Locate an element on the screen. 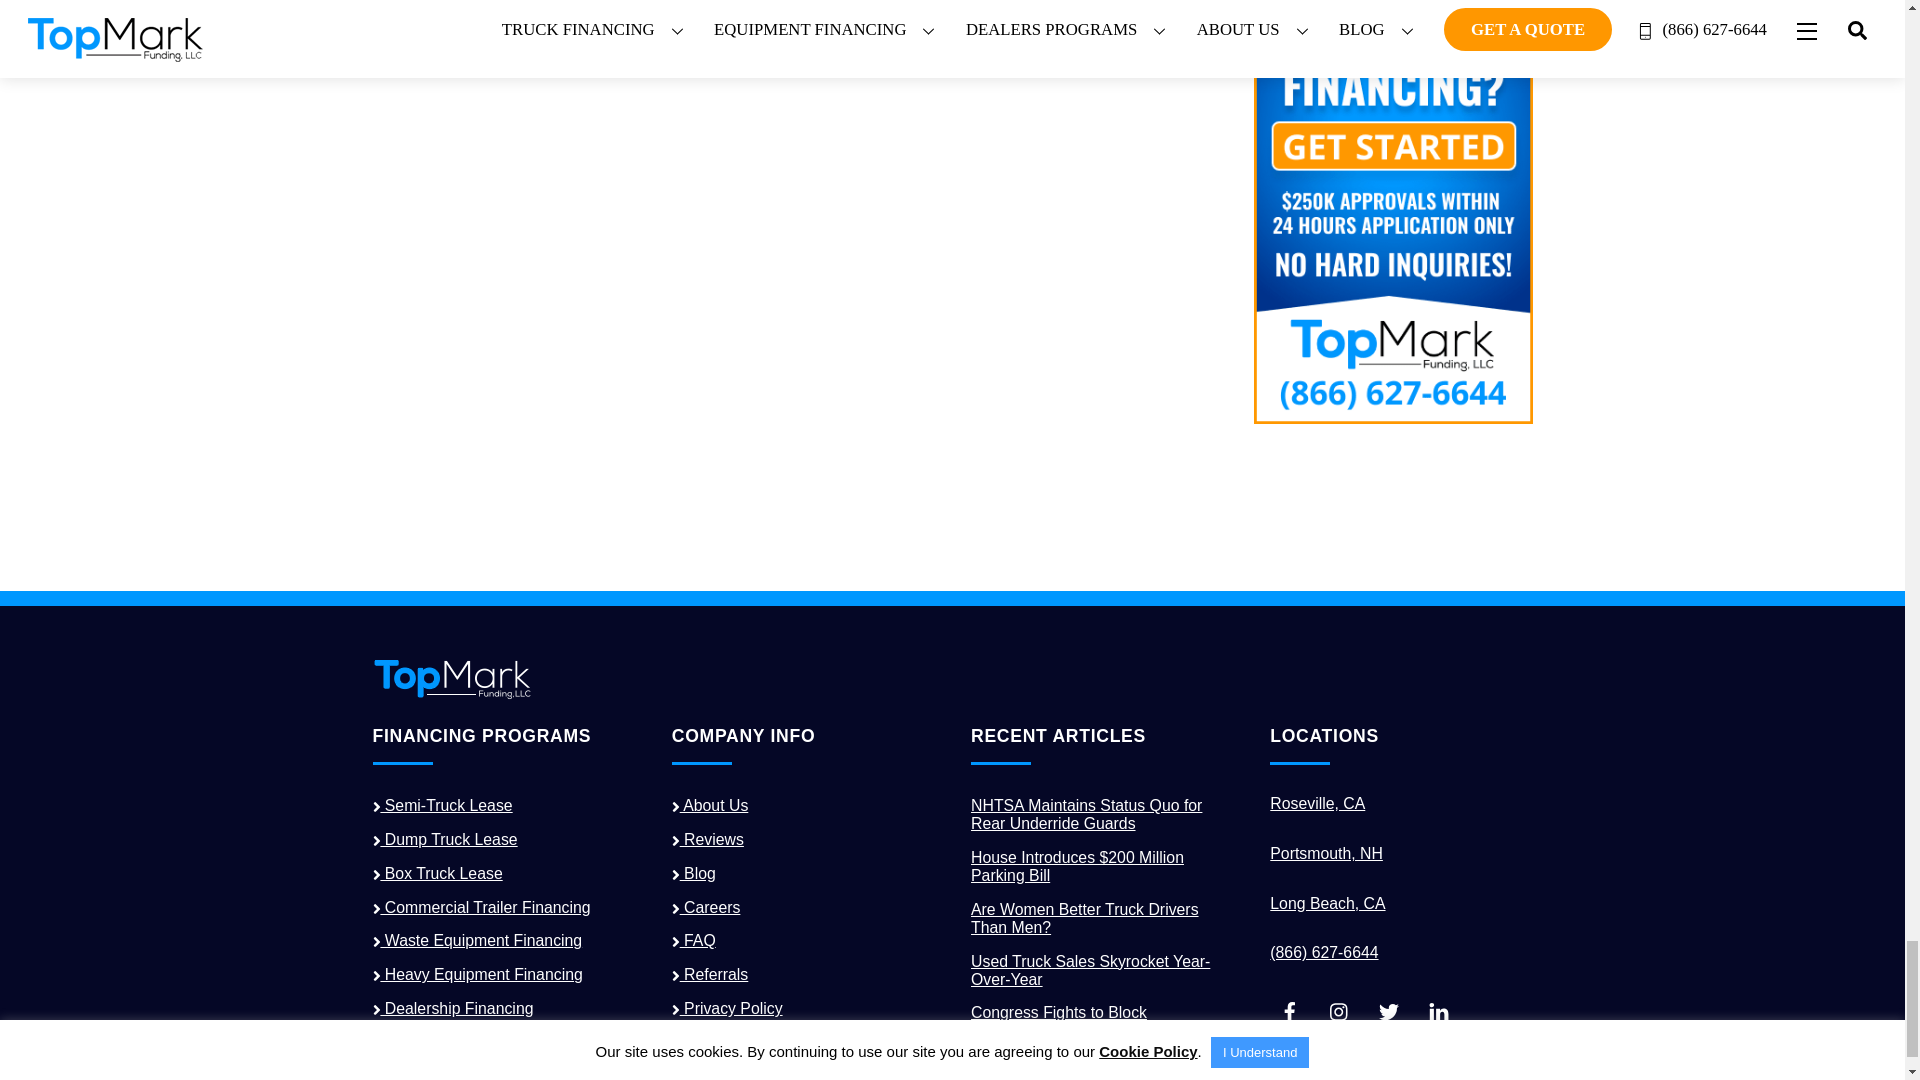  TopMark Funding is located at coordinates (452, 692).